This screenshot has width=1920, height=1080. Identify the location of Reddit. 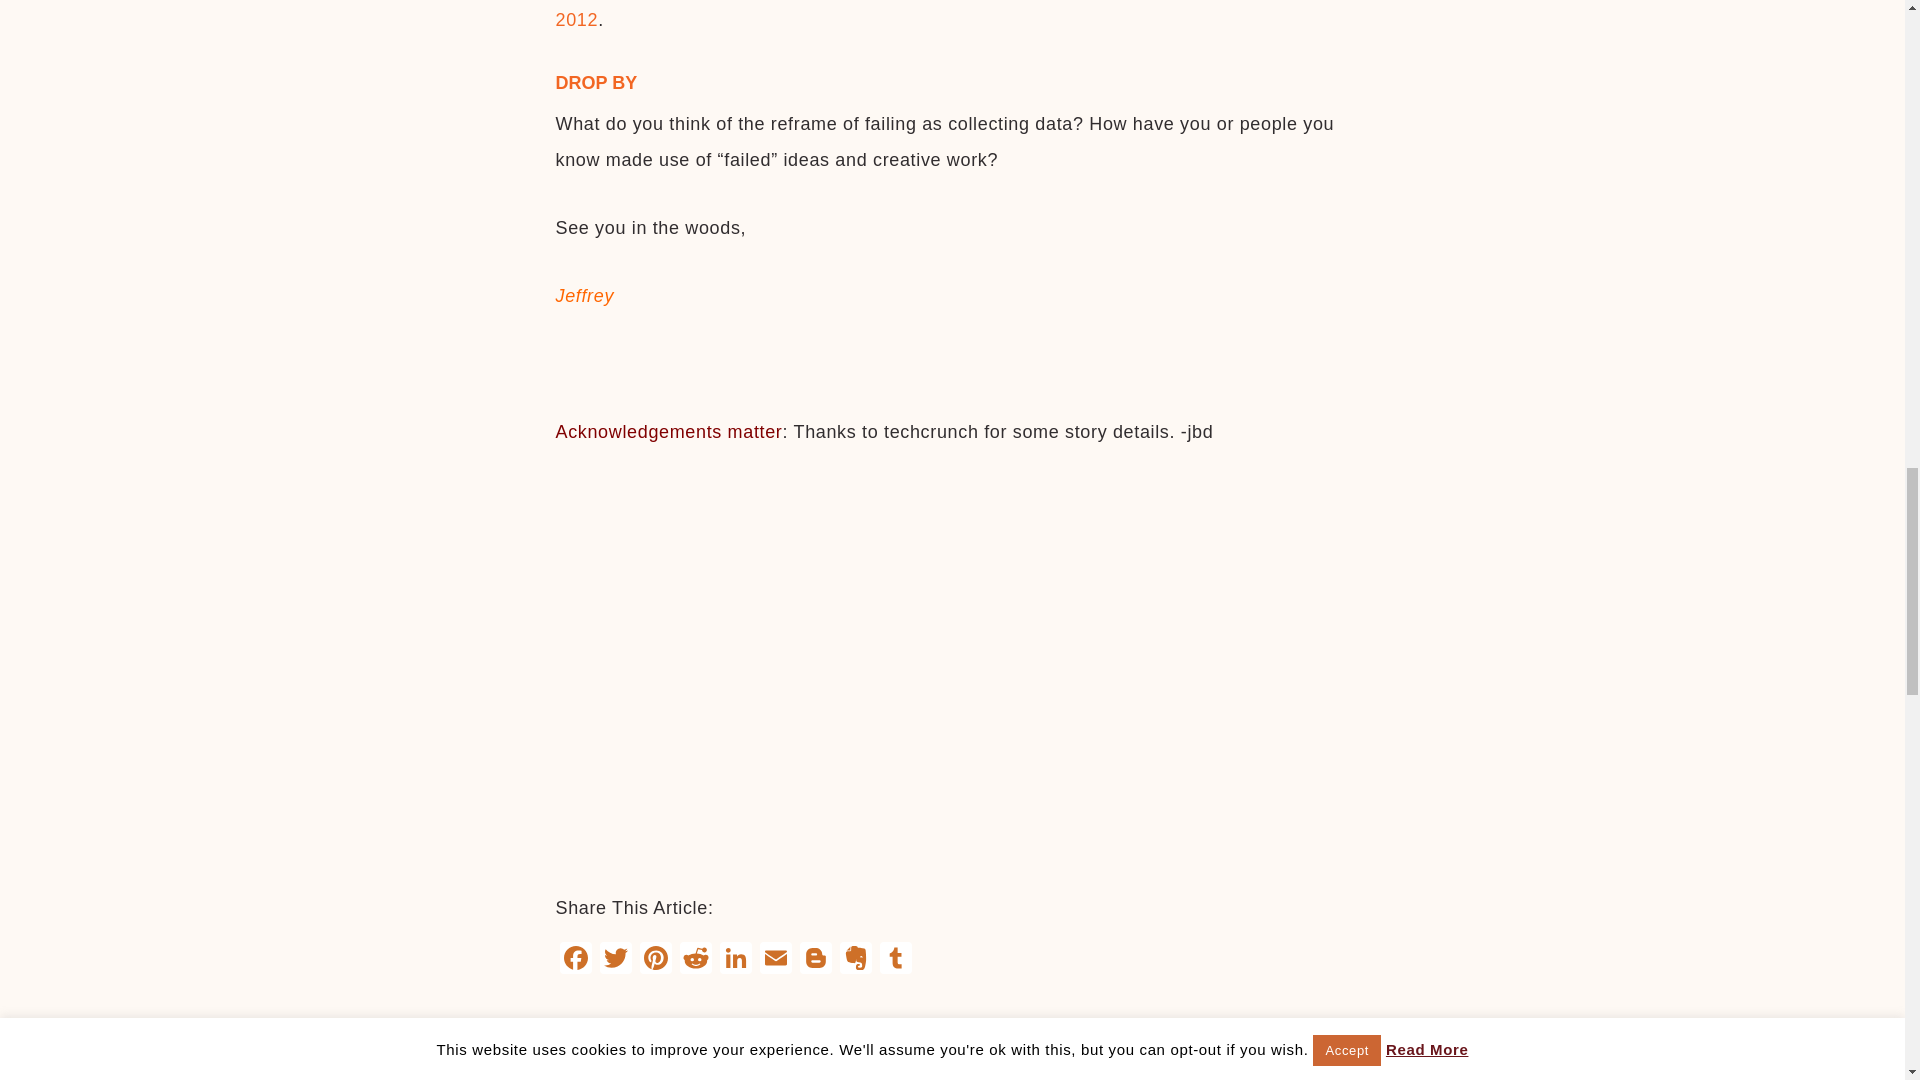
(696, 960).